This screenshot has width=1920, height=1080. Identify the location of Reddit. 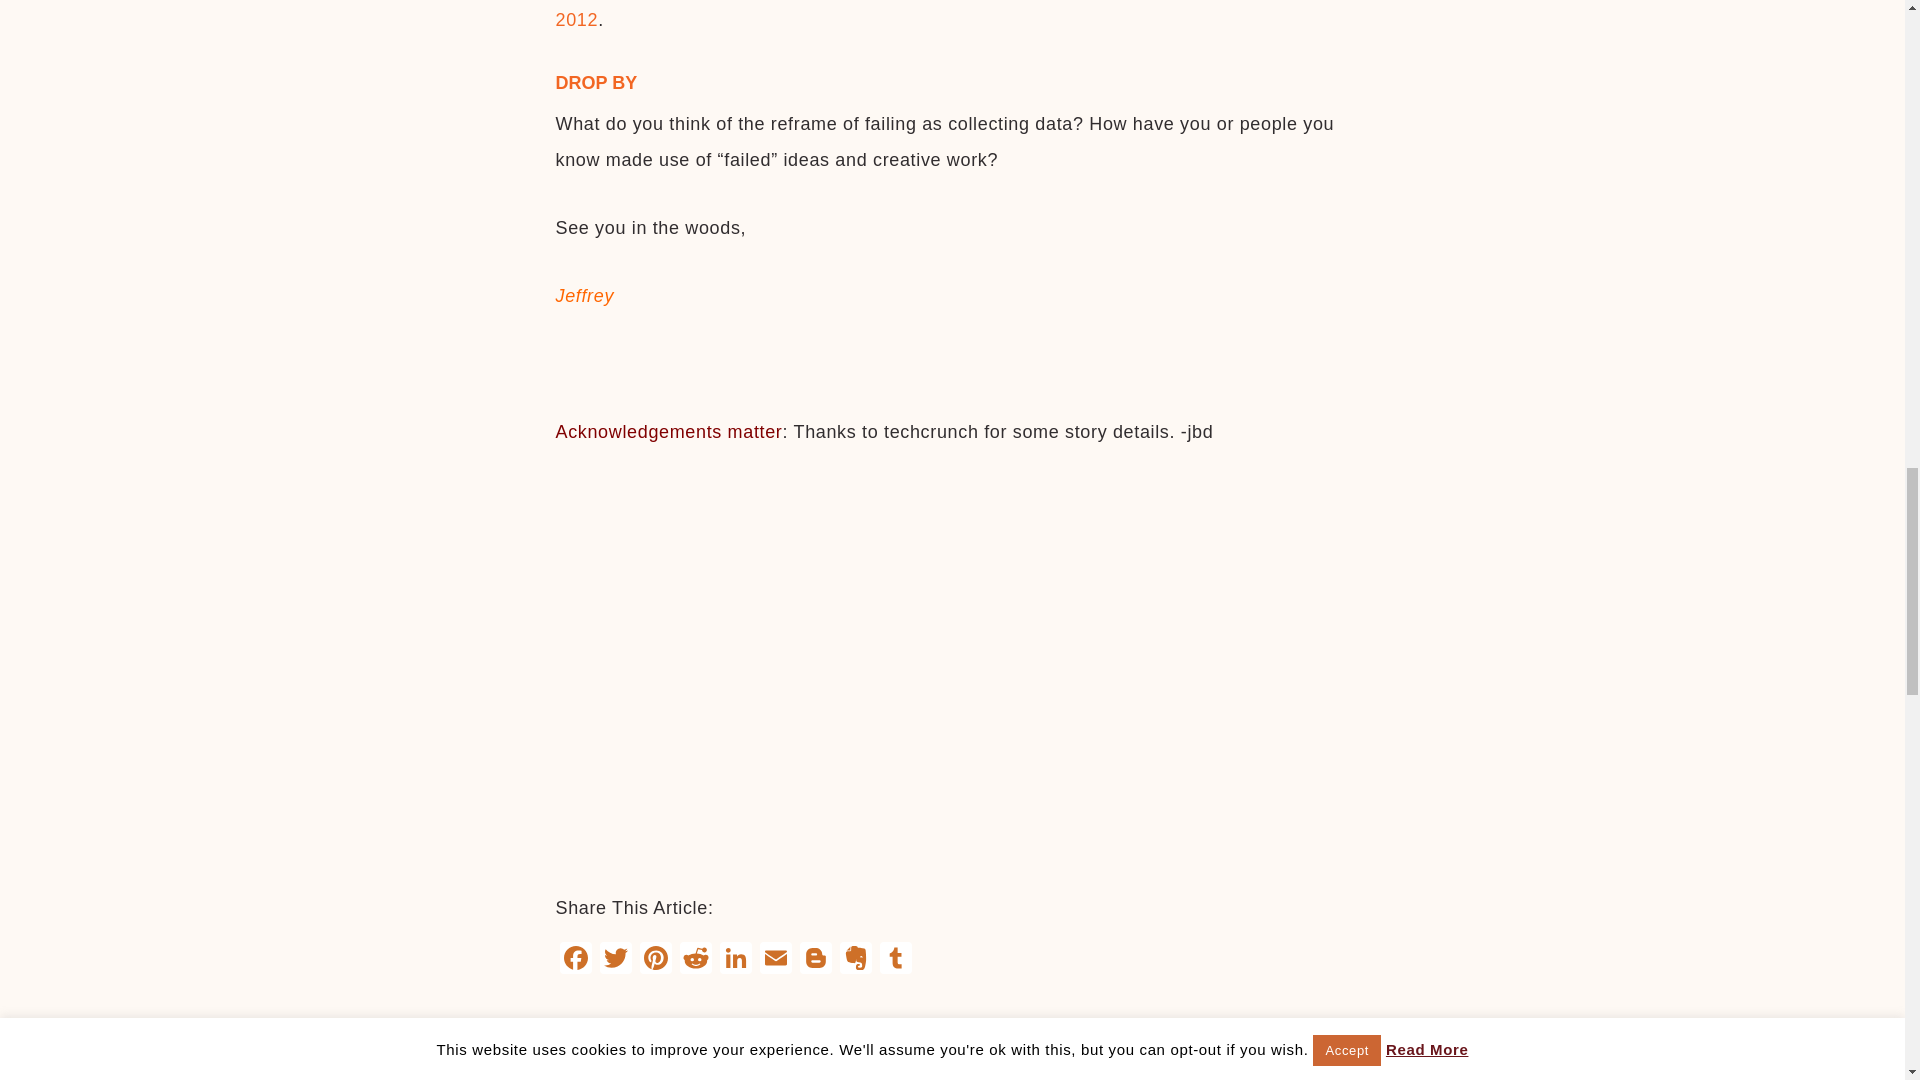
(696, 960).